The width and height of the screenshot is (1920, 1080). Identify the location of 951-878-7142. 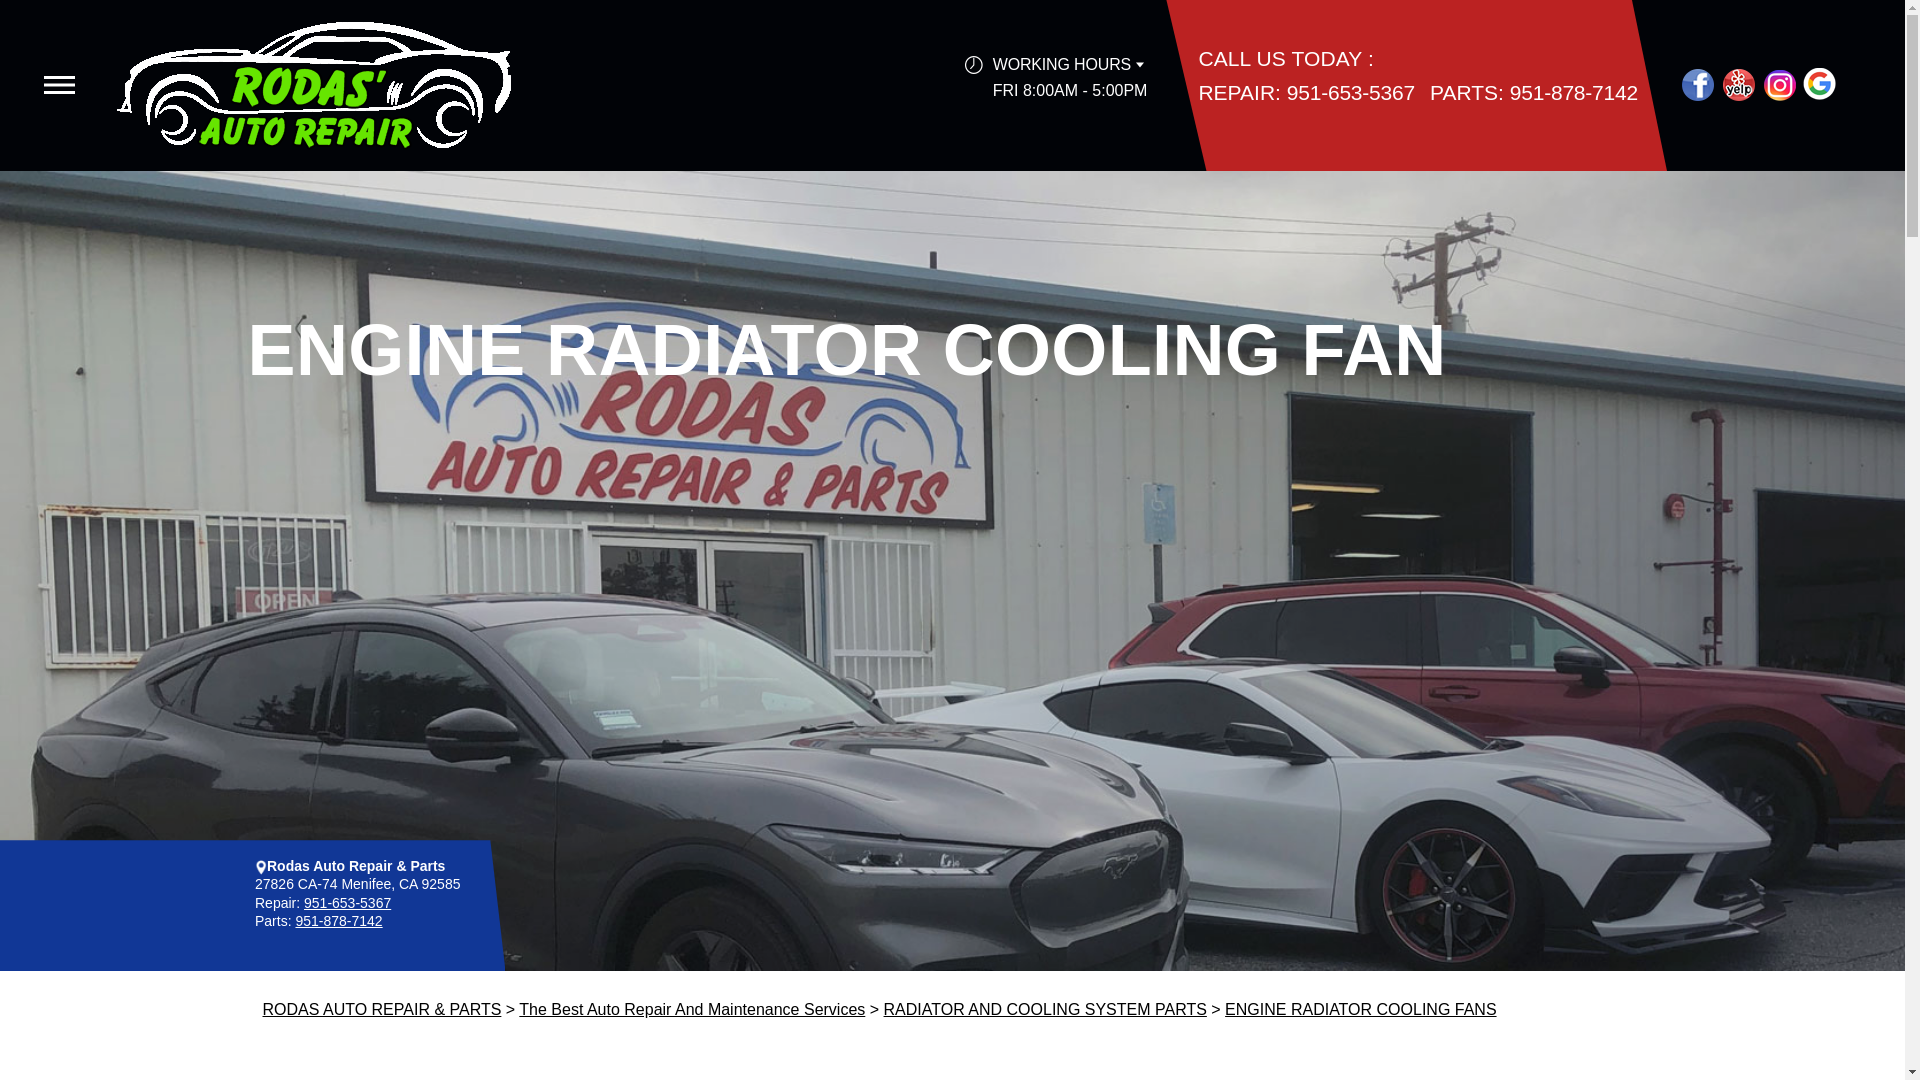
(338, 920).